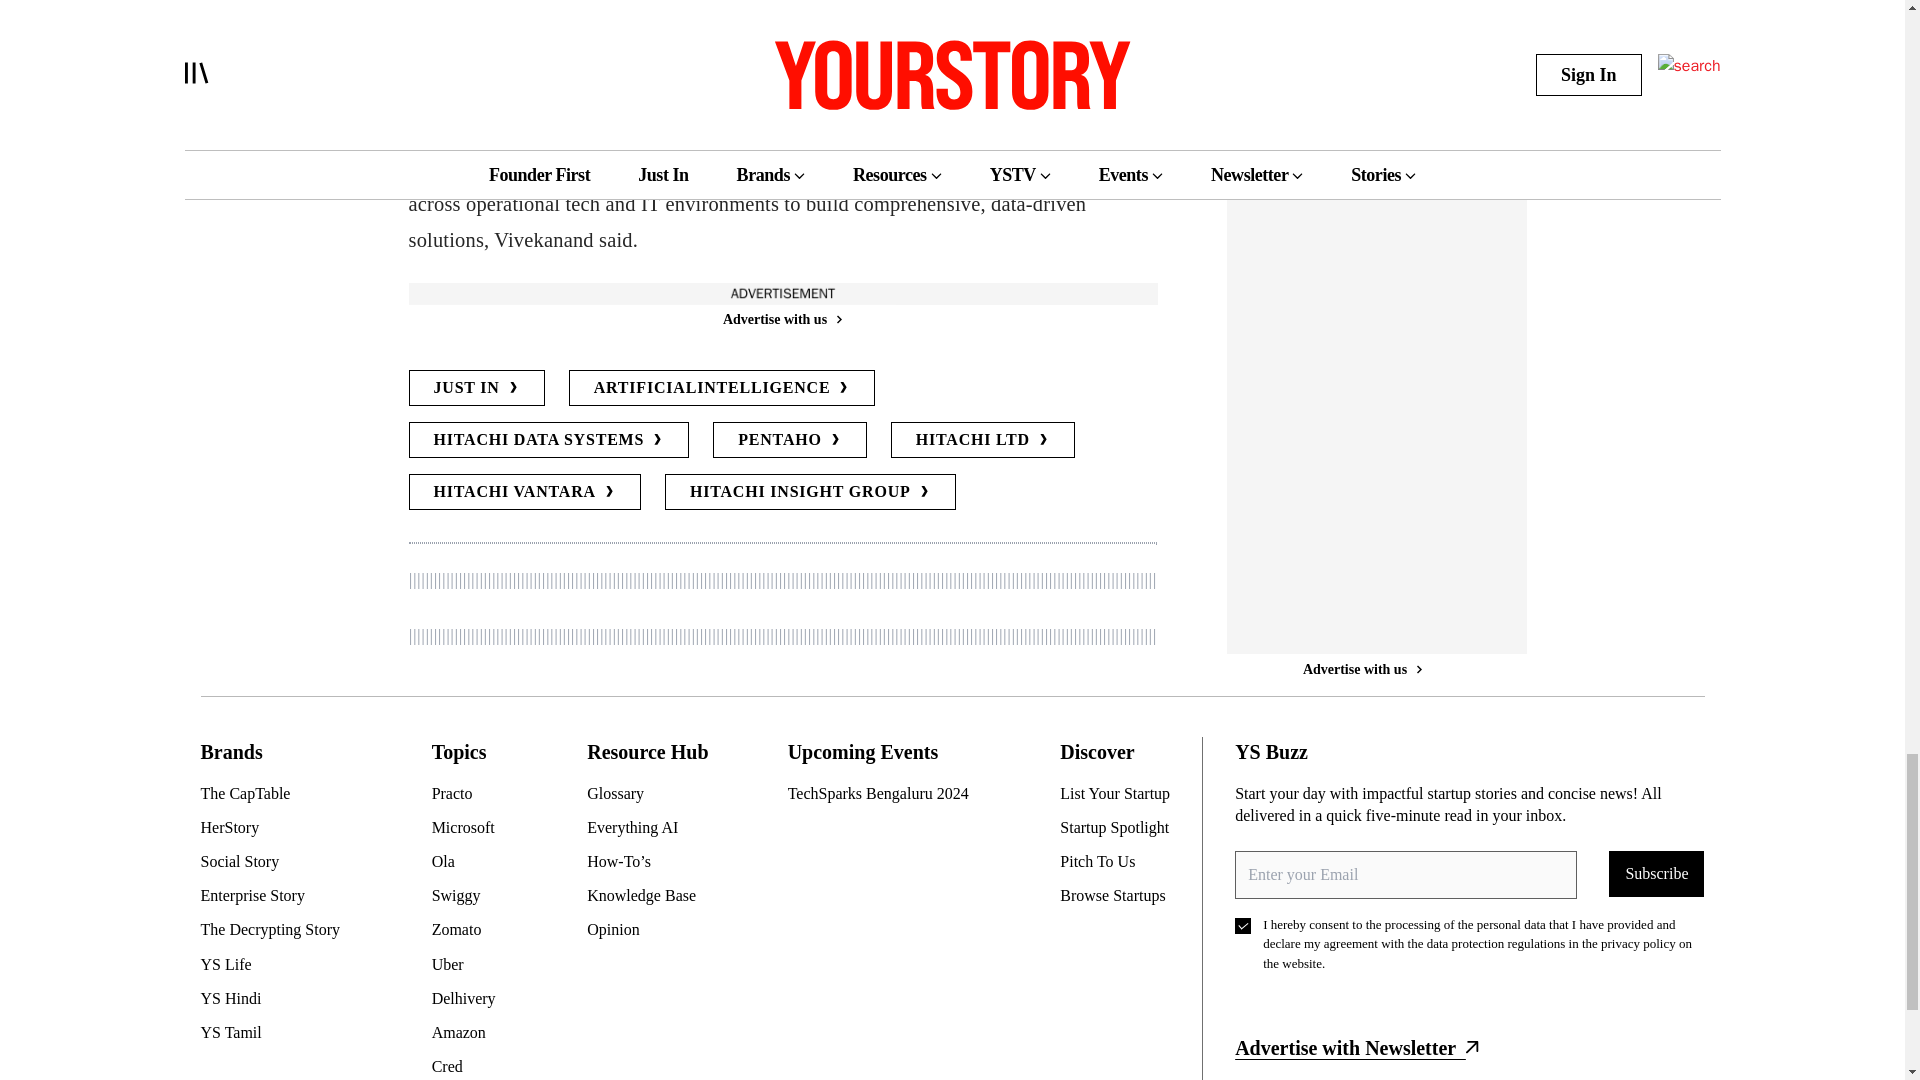 The width and height of the screenshot is (1920, 1080). What do you see at coordinates (475, 388) in the screenshot?
I see `JUST IN` at bounding box center [475, 388].